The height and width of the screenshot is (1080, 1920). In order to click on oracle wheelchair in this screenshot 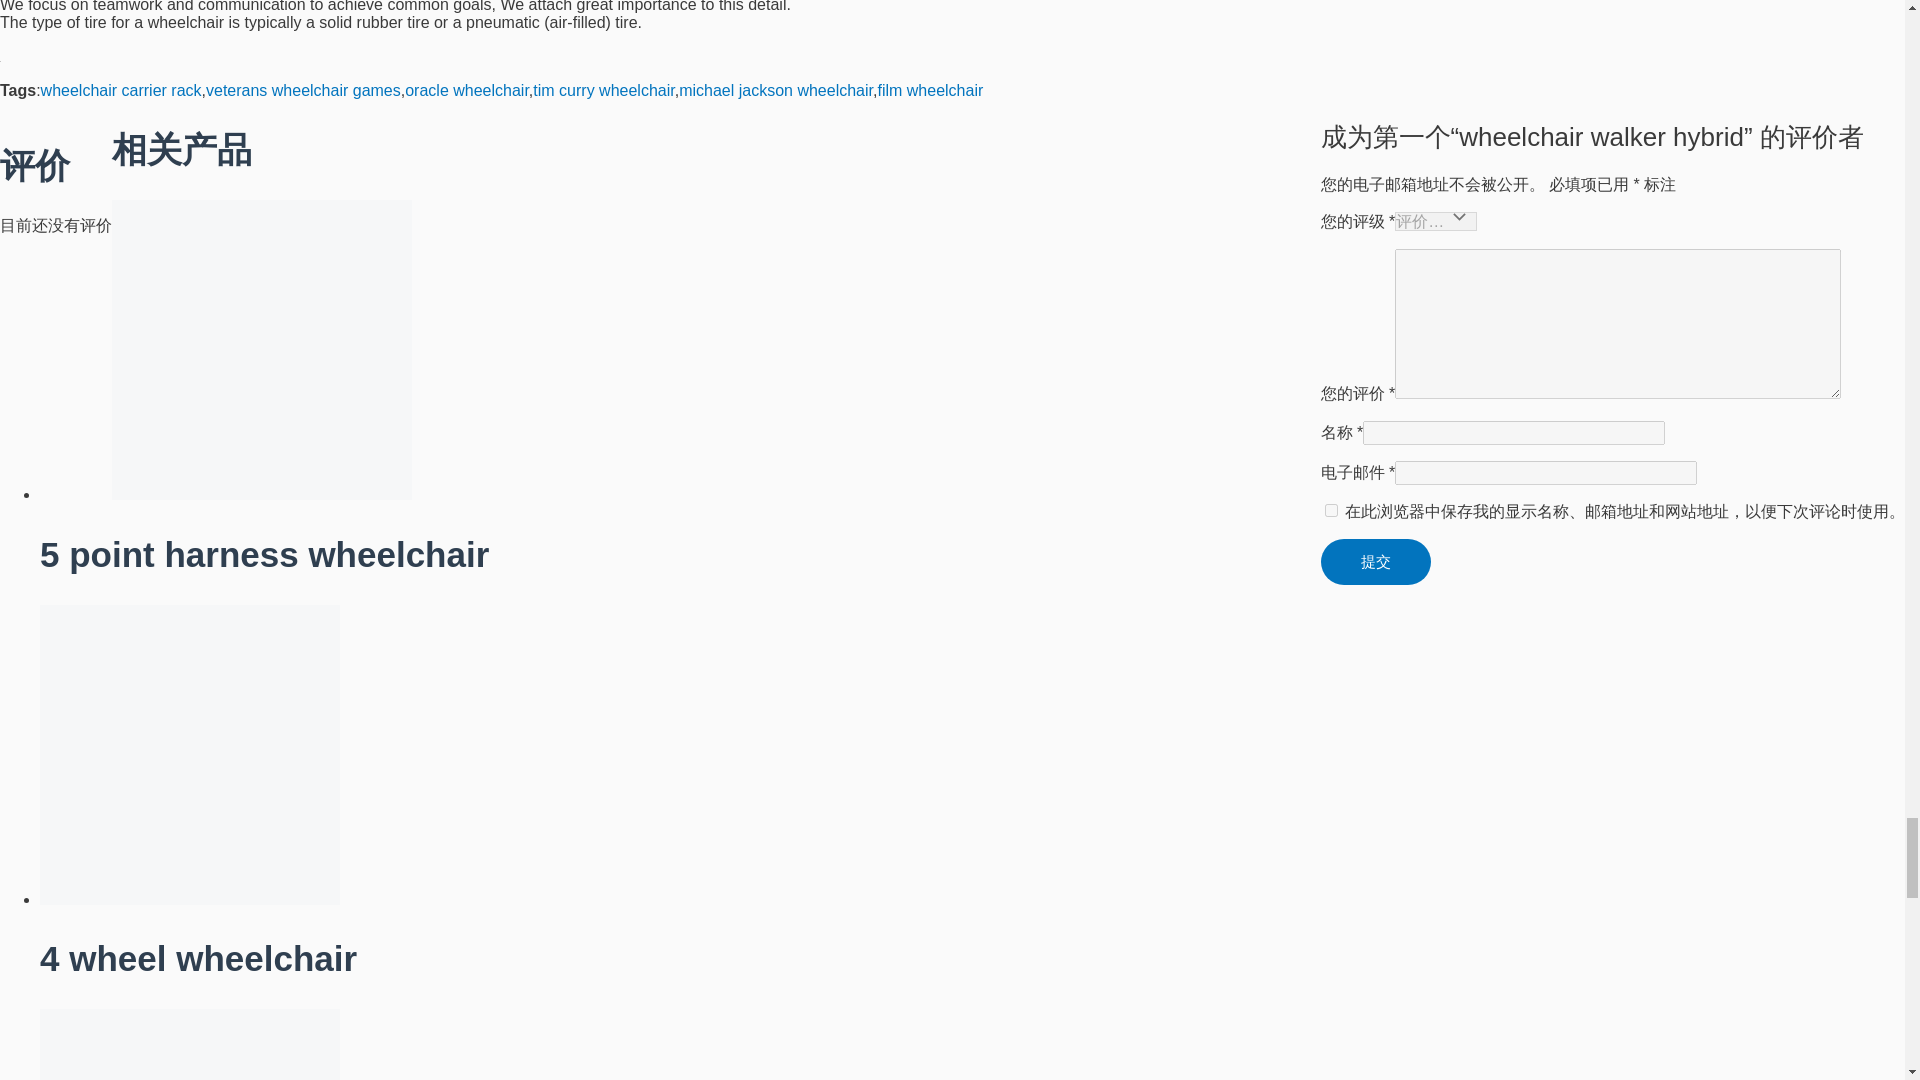, I will do `click(467, 90)`.